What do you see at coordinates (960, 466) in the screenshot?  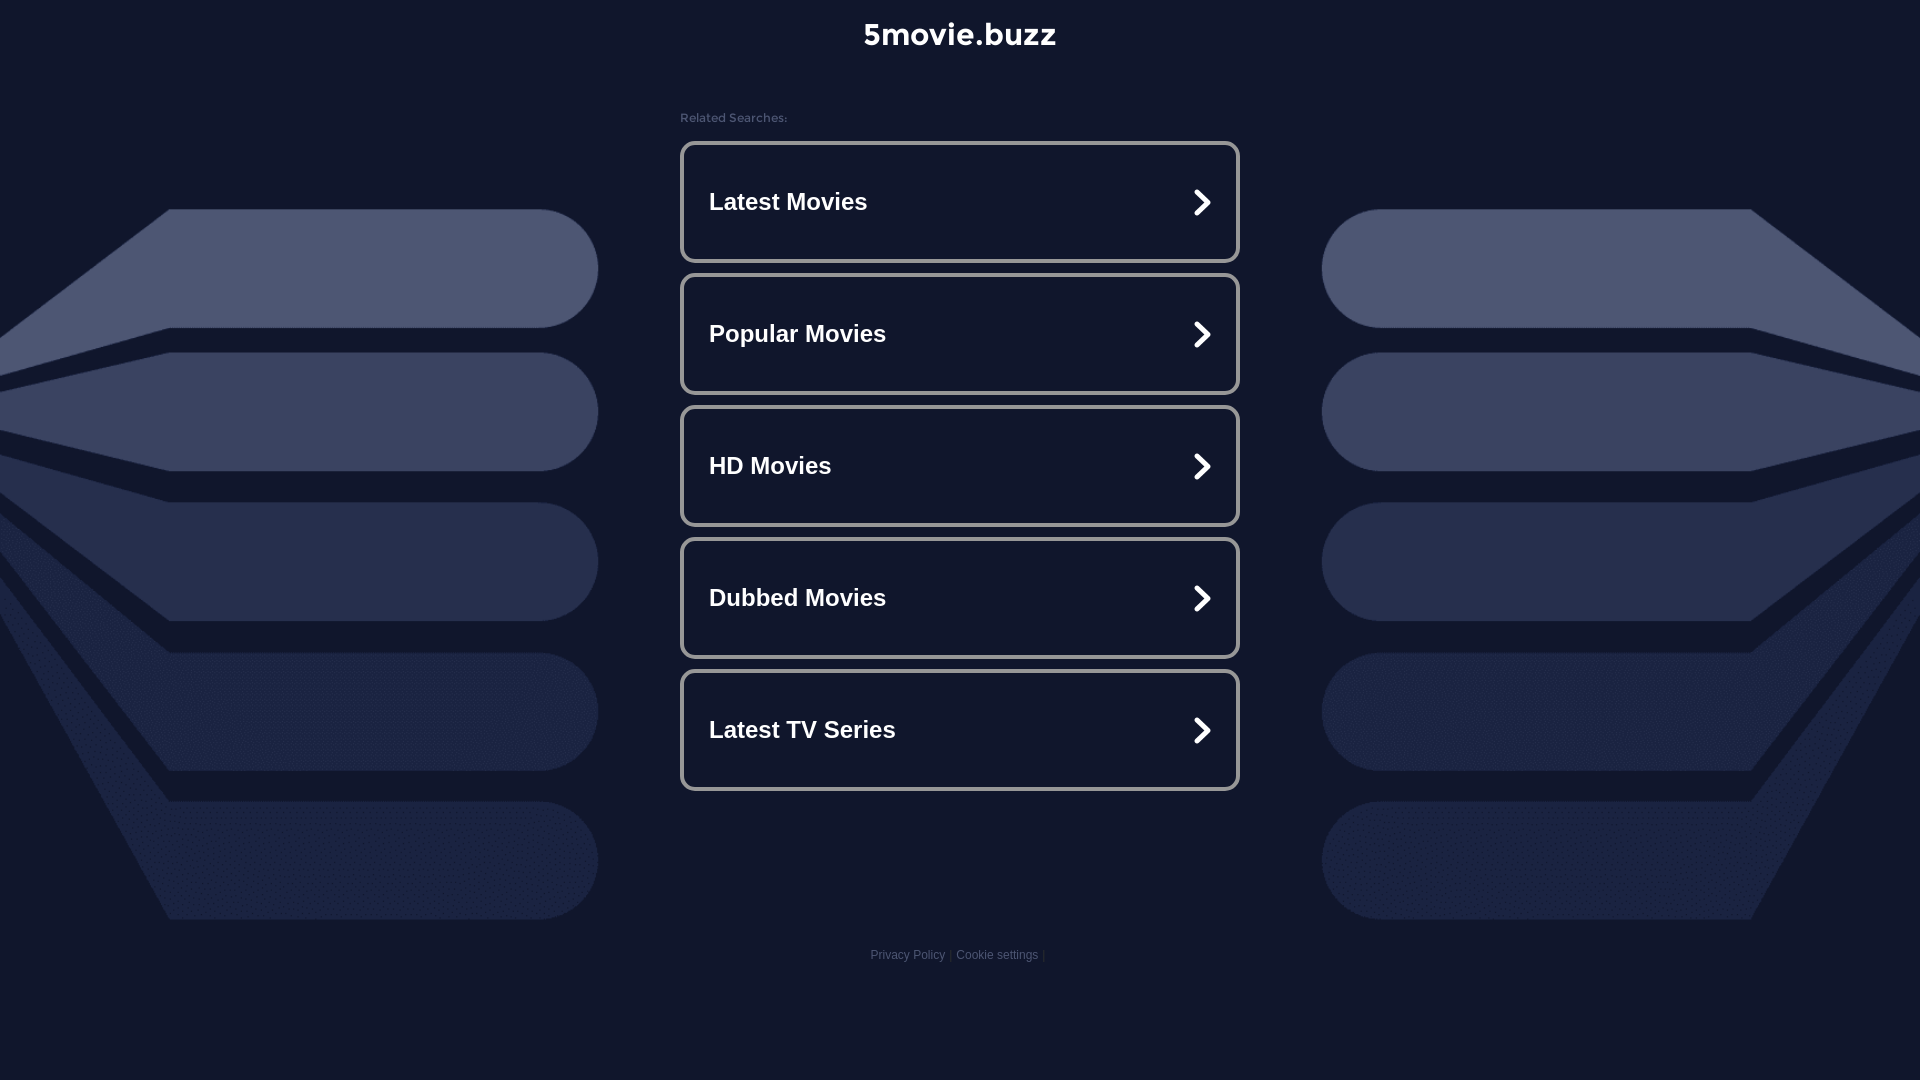 I see `HD Movies` at bounding box center [960, 466].